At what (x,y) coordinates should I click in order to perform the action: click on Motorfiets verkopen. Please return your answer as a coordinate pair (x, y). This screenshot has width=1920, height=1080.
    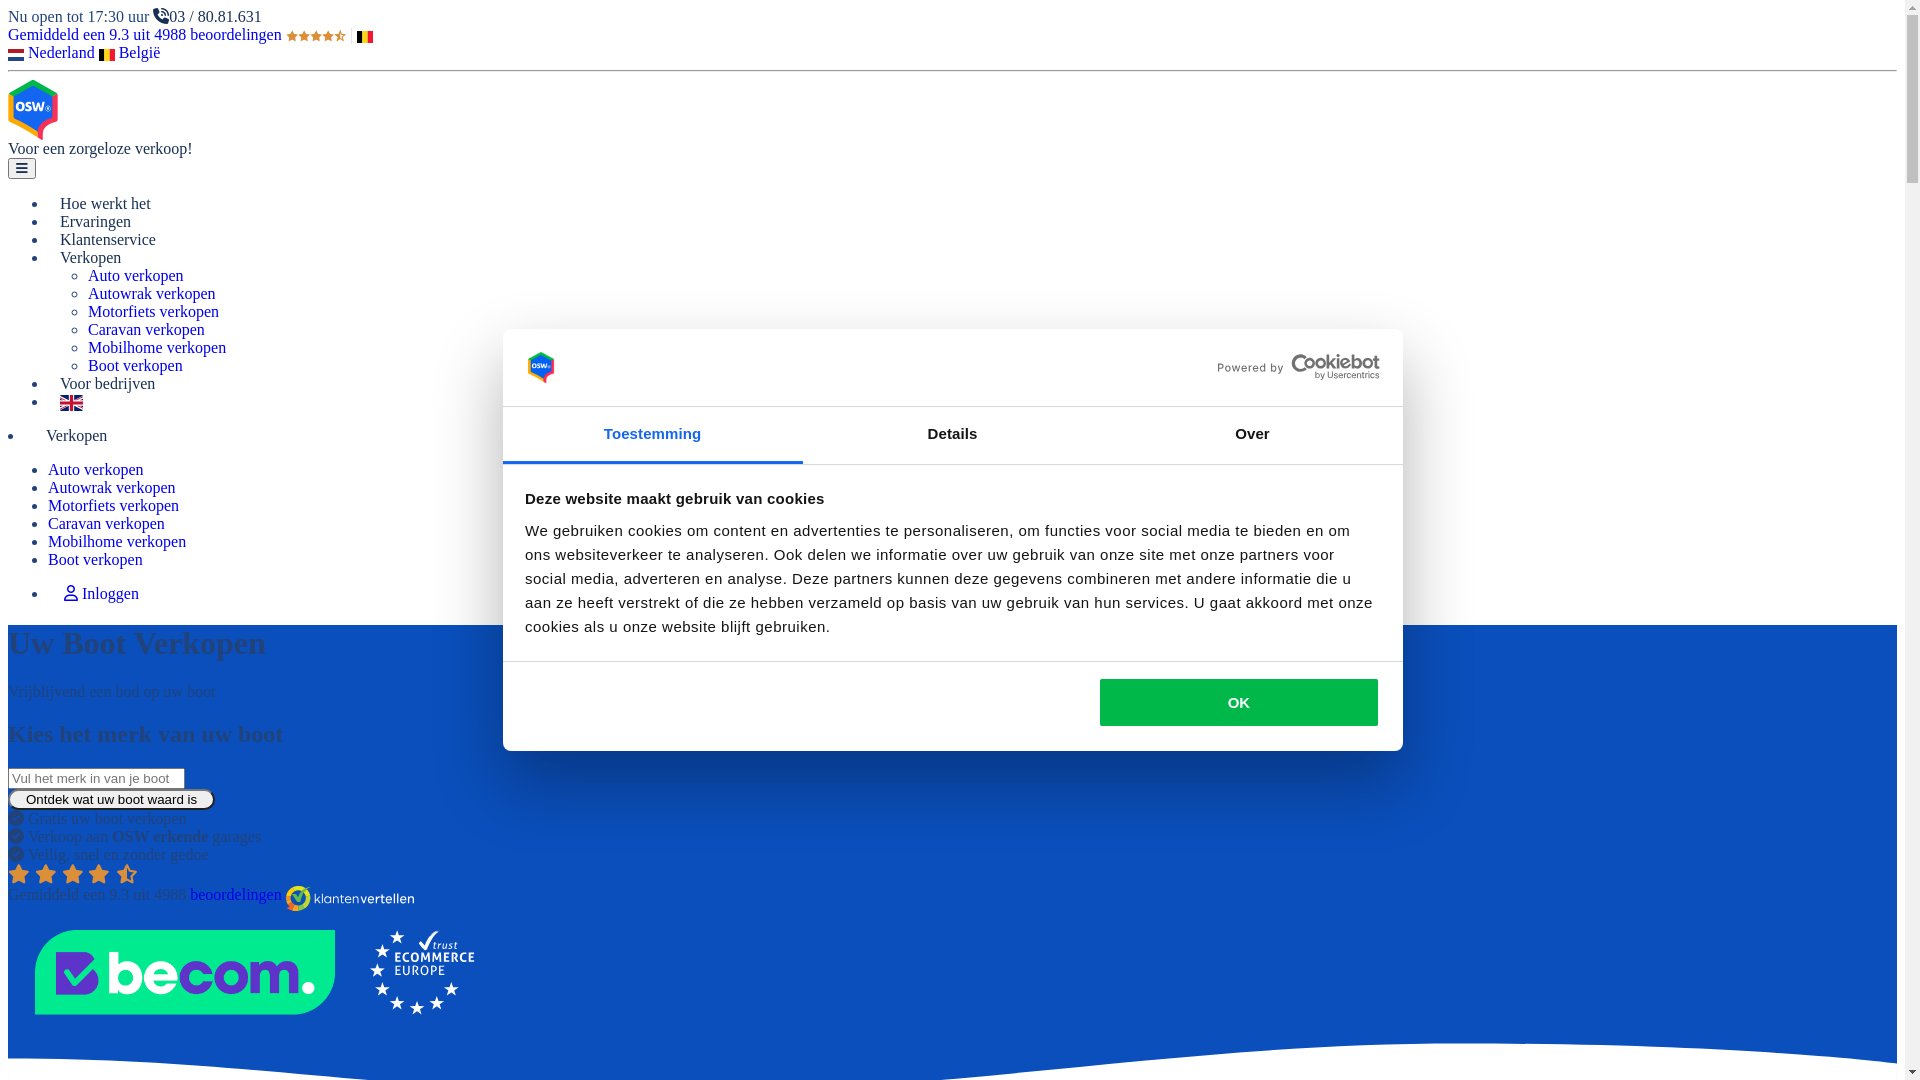
    Looking at the image, I should click on (154, 312).